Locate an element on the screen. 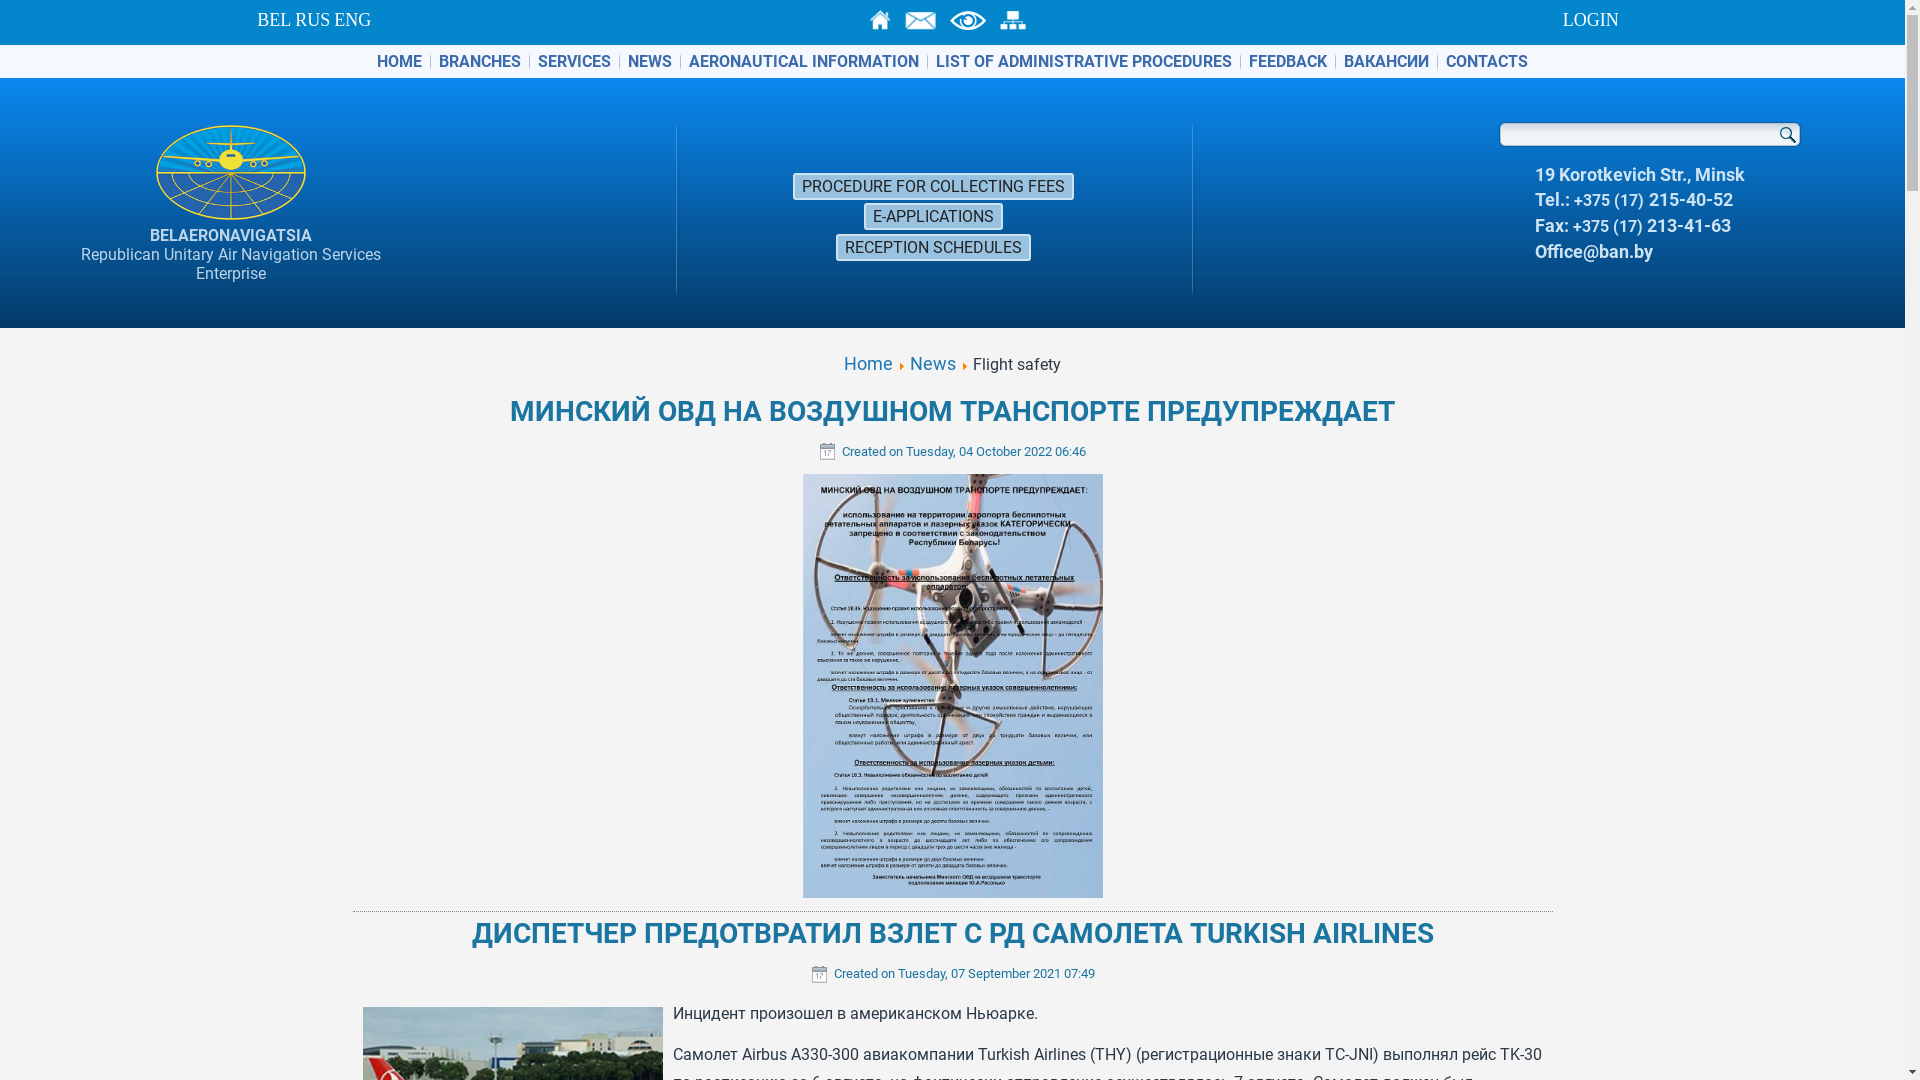 This screenshot has width=1920, height=1080. AERONAUTICAL INFORMATION is located at coordinates (804, 61).